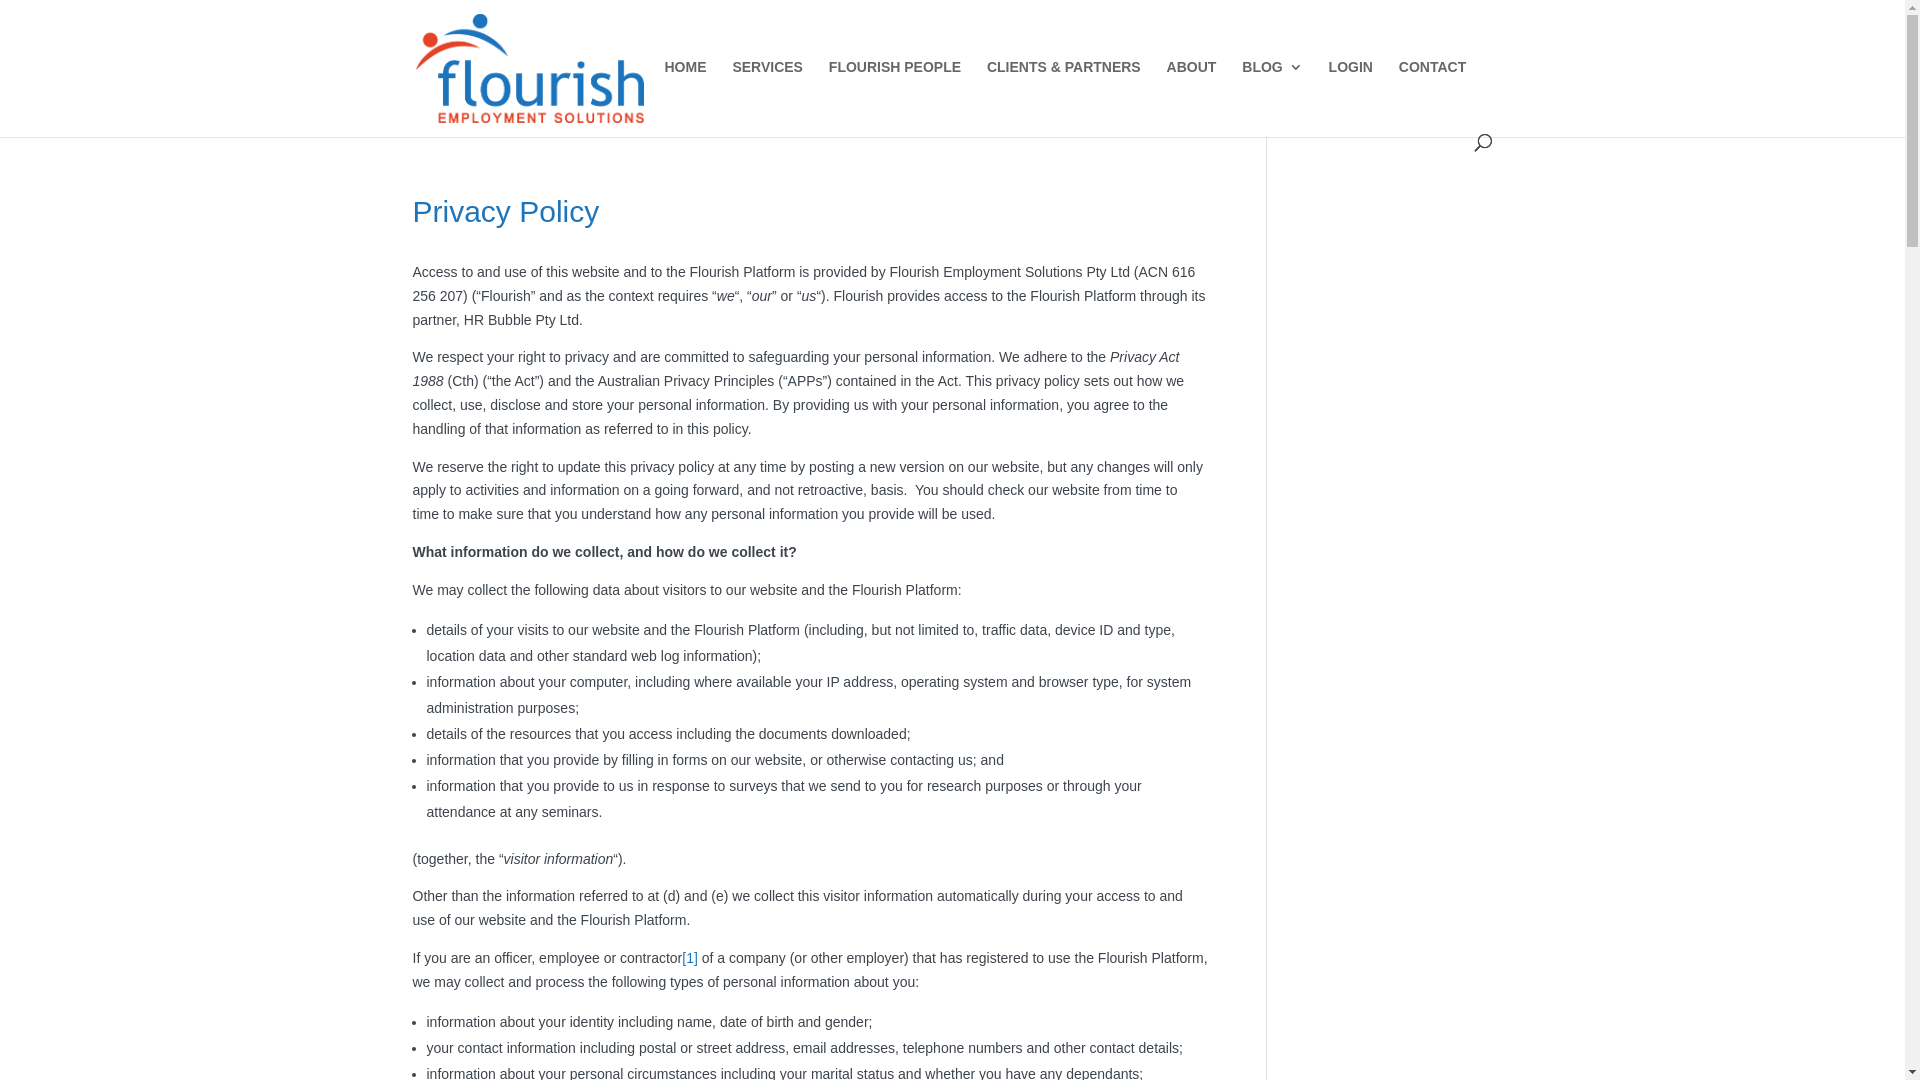  What do you see at coordinates (685, 97) in the screenshot?
I see `HOME` at bounding box center [685, 97].